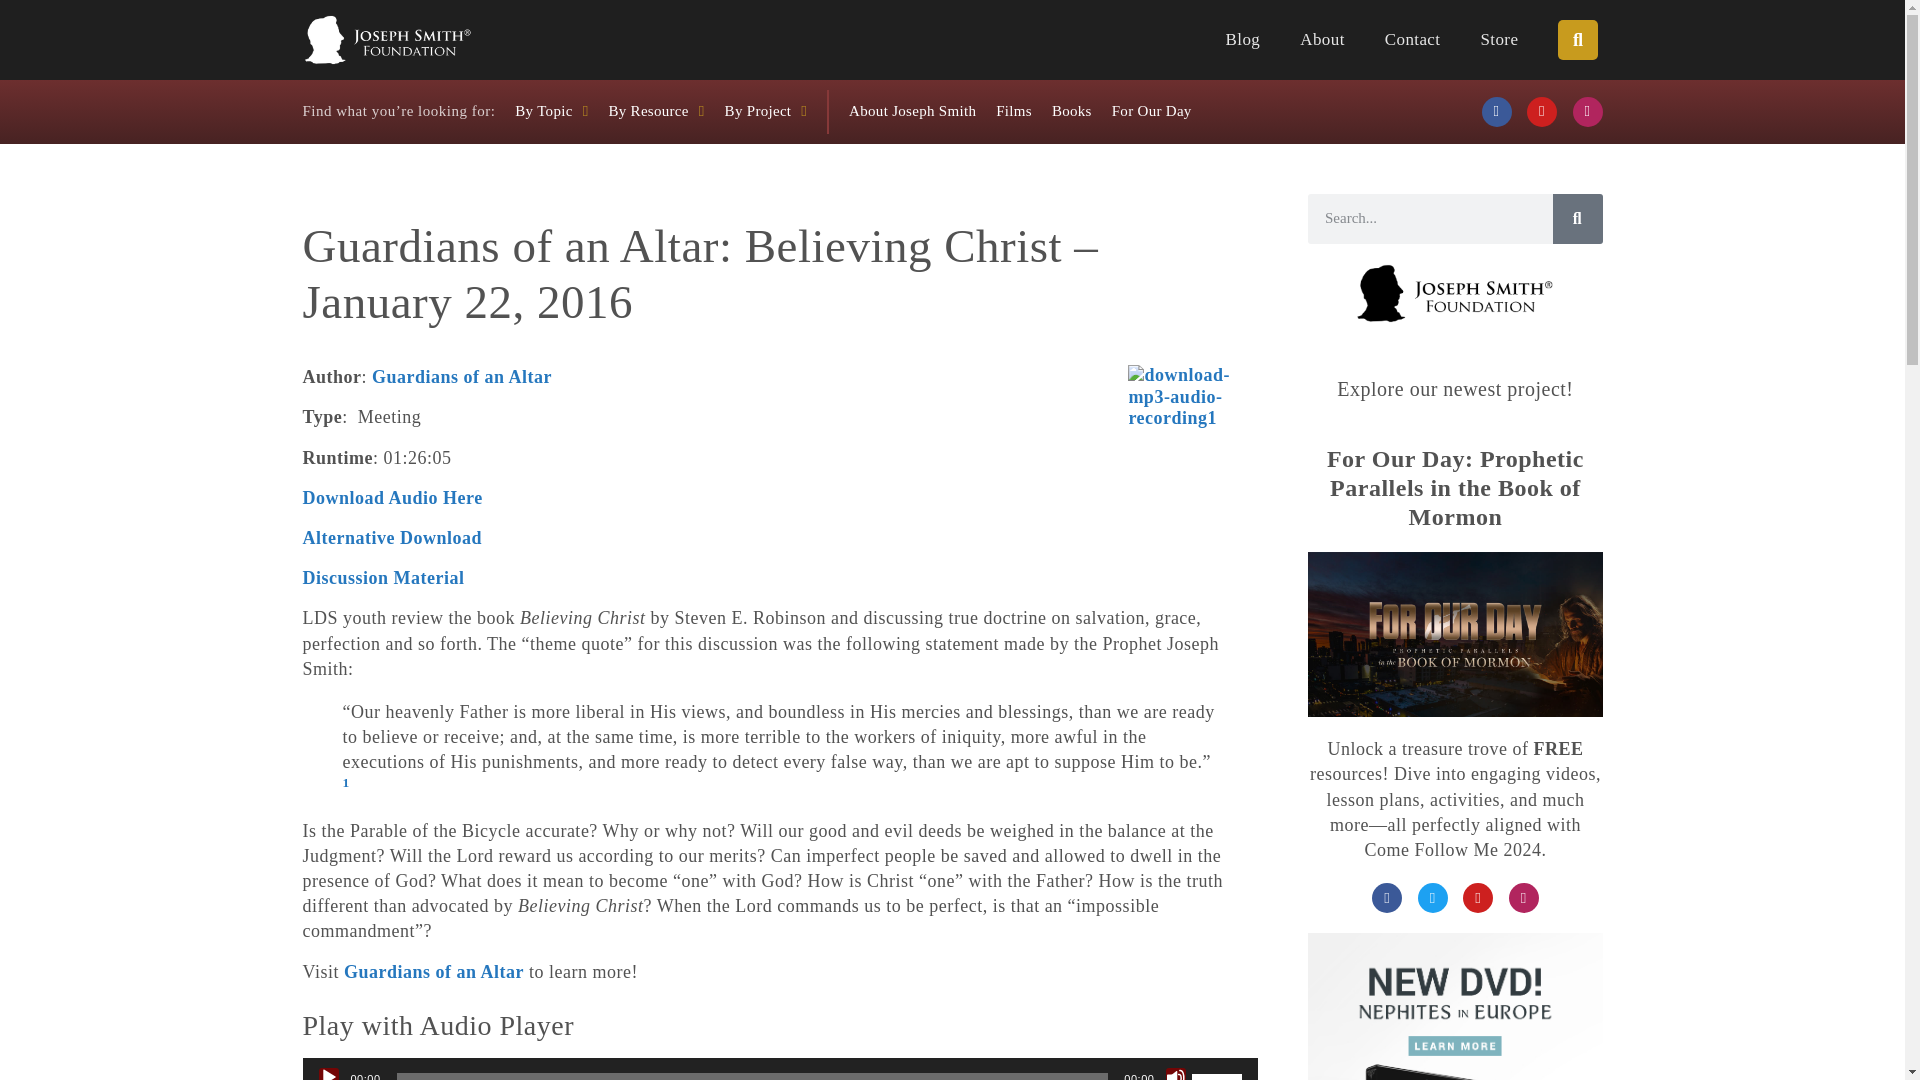 The image size is (1920, 1080). What do you see at coordinates (1499, 40) in the screenshot?
I see `Store` at bounding box center [1499, 40].